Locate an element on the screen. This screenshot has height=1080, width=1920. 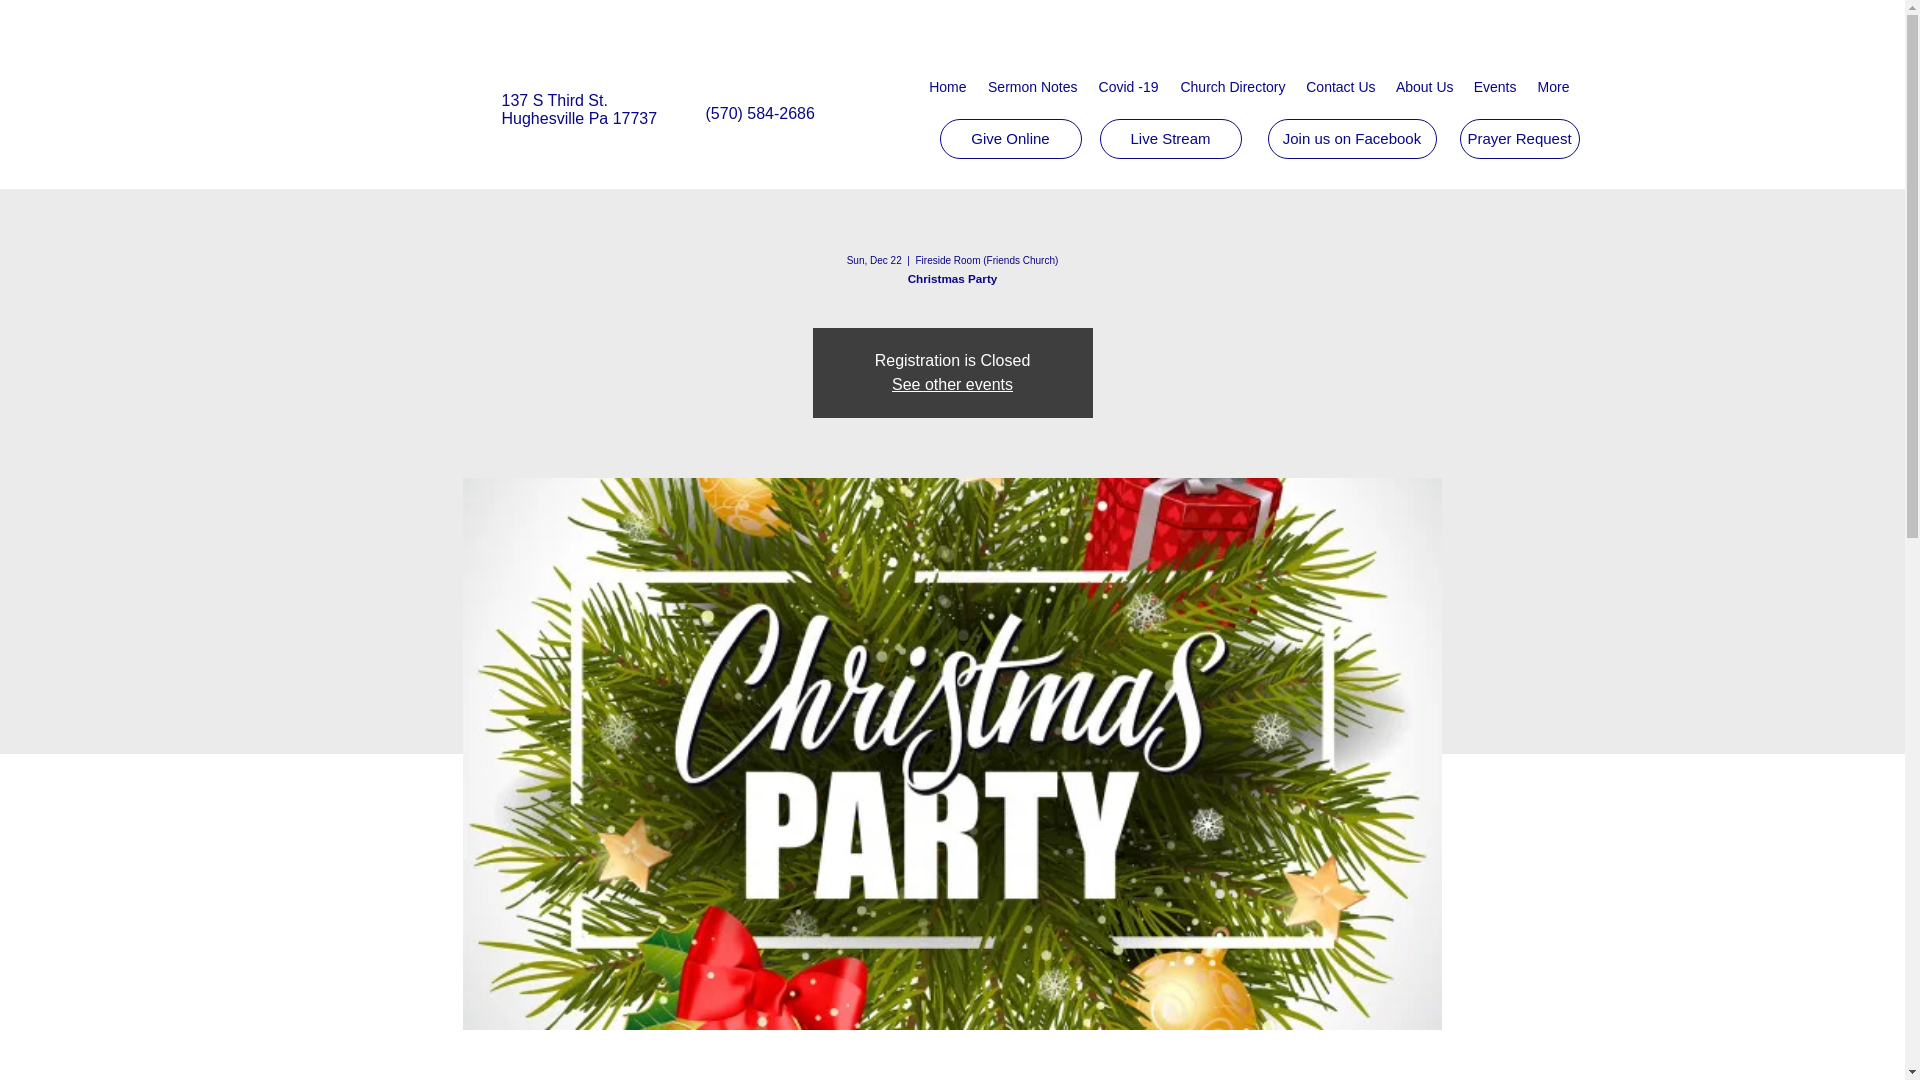
Church Directory is located at coordinates (1230, 86).